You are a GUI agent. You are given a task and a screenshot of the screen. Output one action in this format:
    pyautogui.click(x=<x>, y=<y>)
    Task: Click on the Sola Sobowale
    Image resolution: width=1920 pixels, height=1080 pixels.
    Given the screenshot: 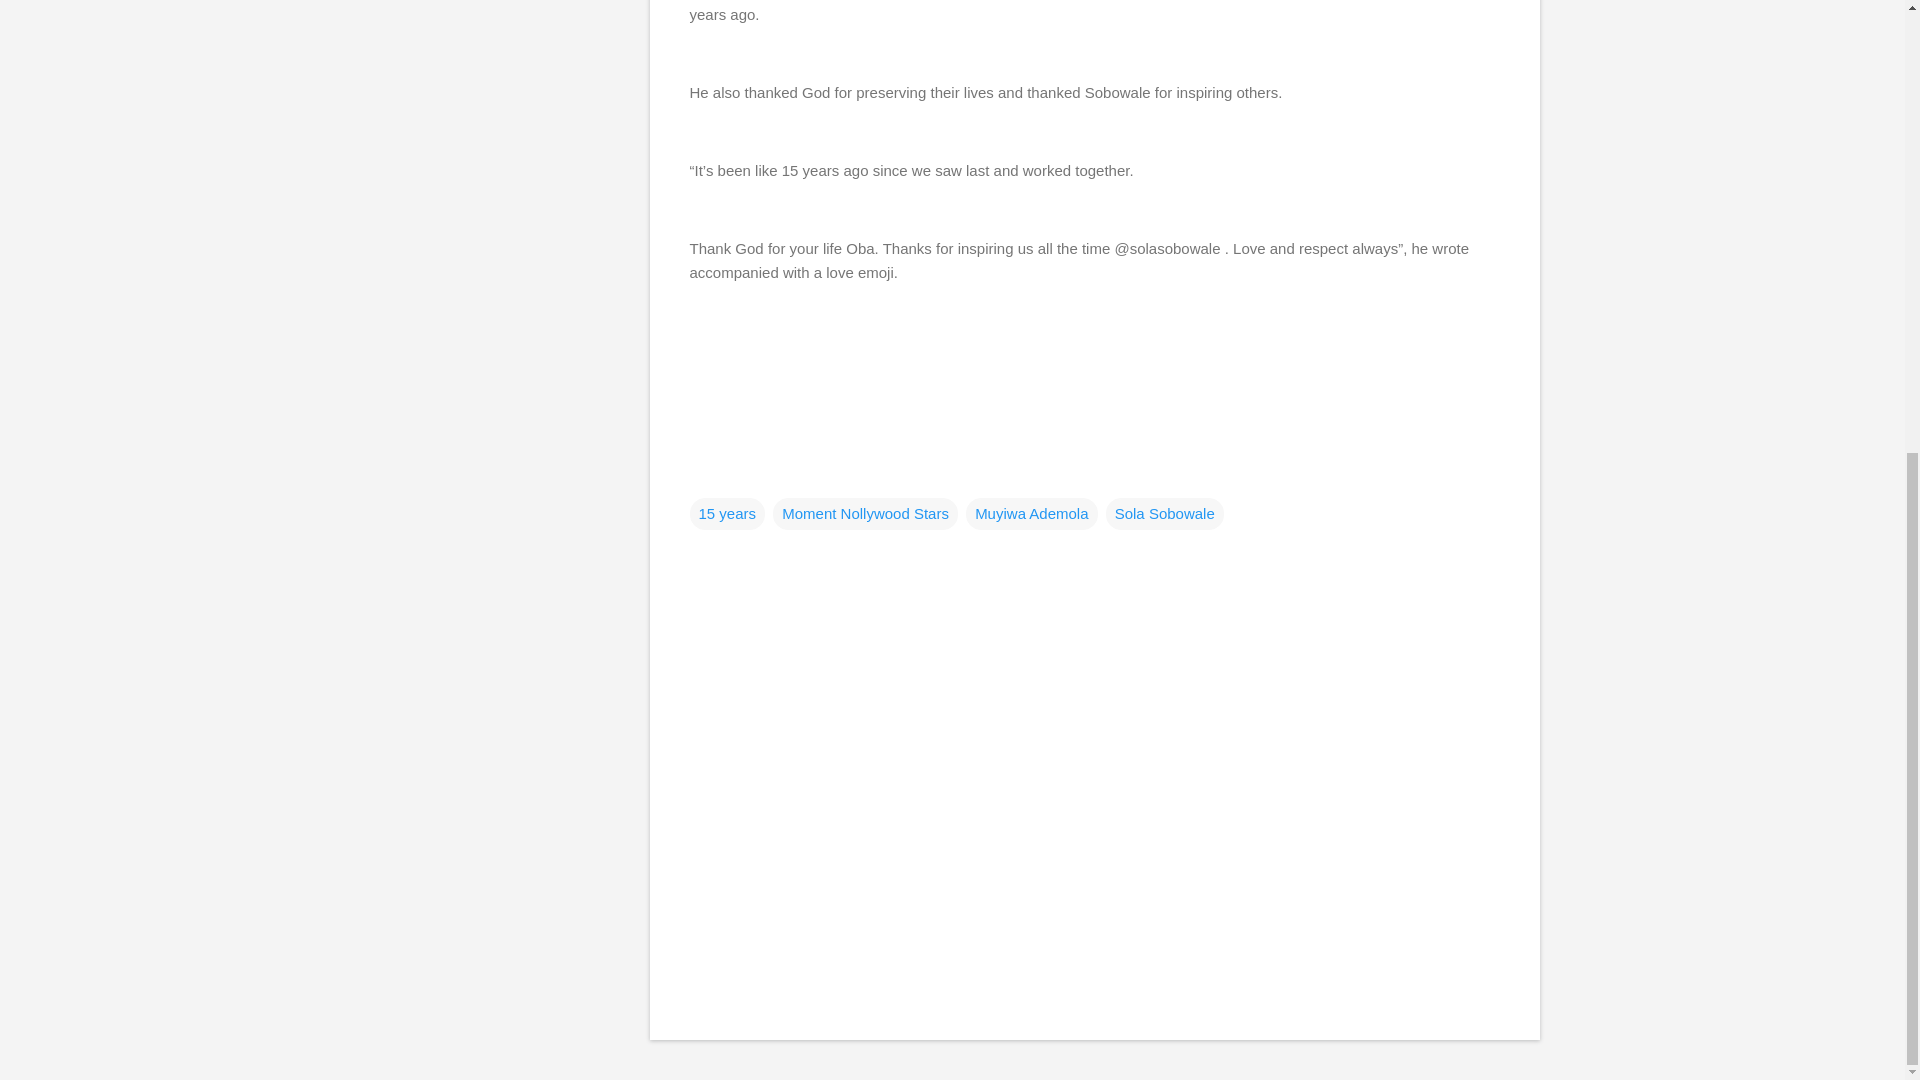 What is the action you would take?
    pyautogui.click(x=1164, y=514)
    